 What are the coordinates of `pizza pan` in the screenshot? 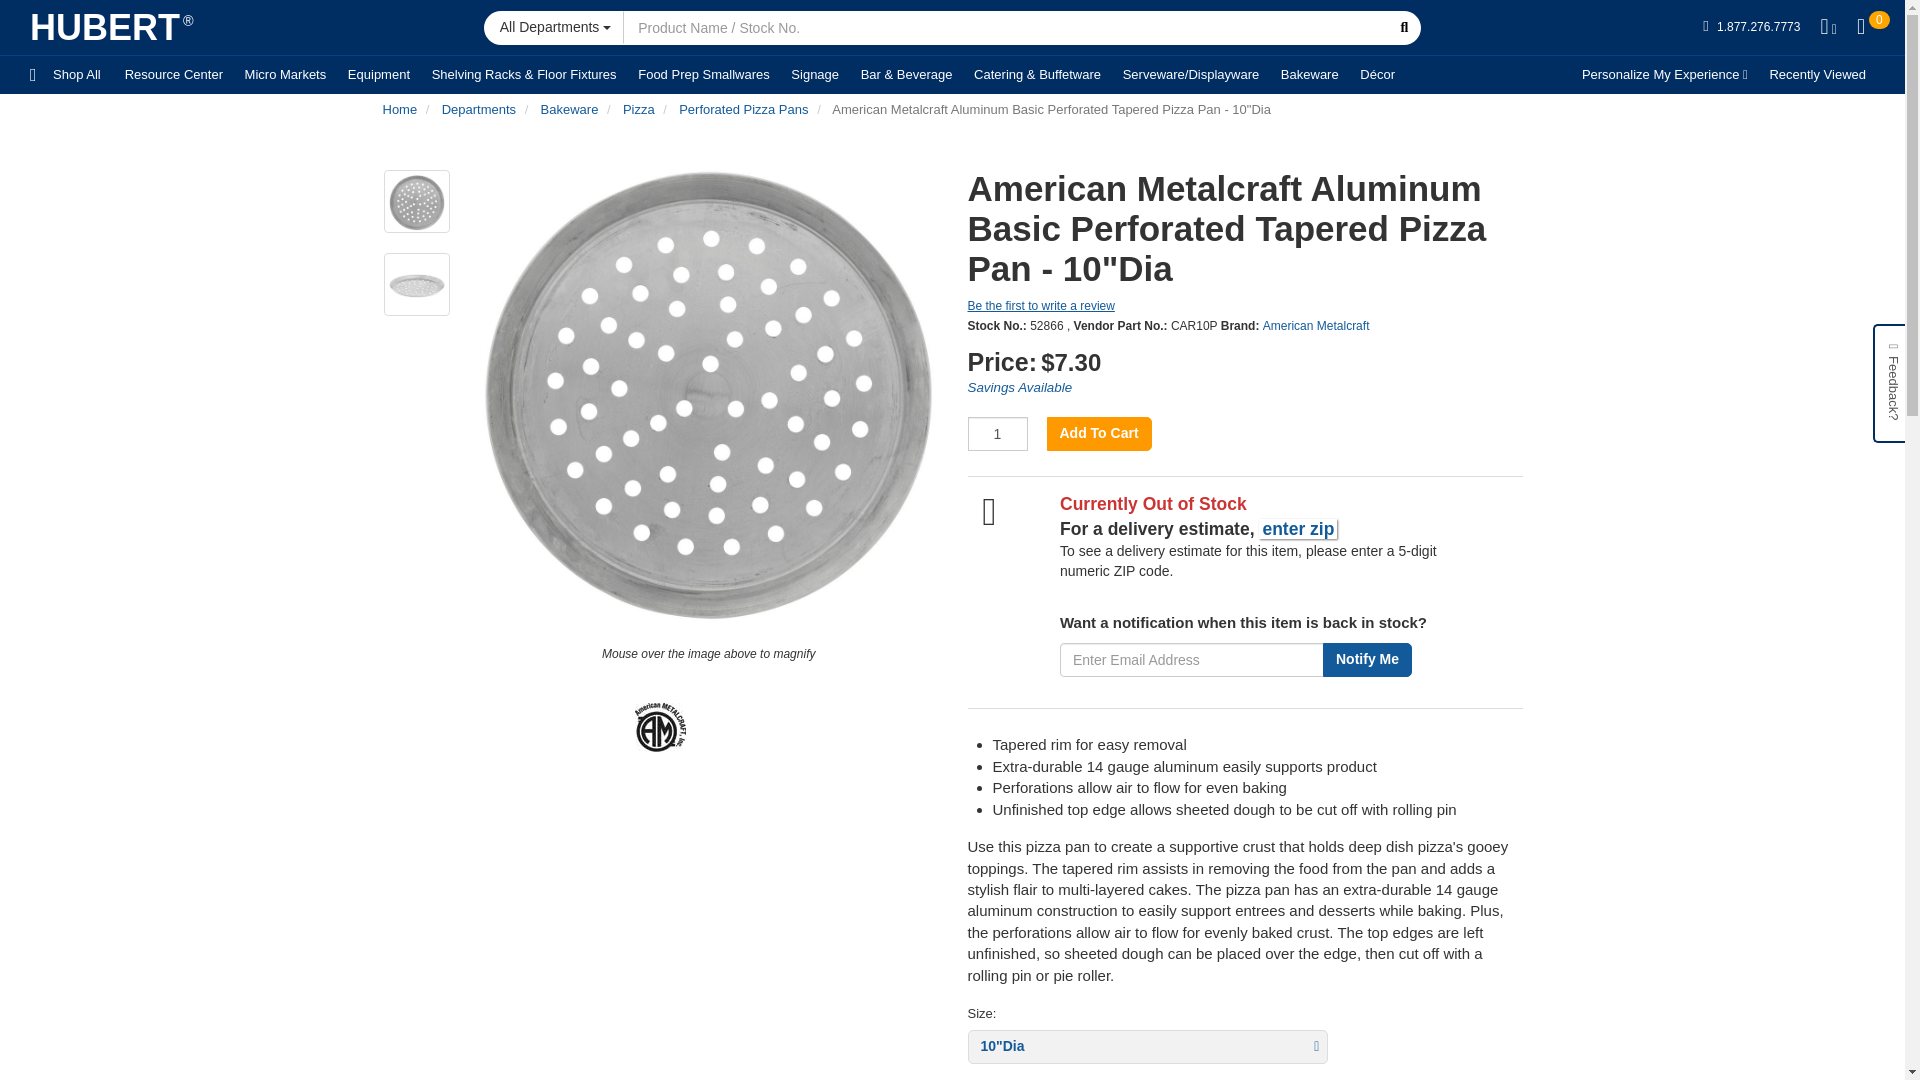 It's located at (415, 202).